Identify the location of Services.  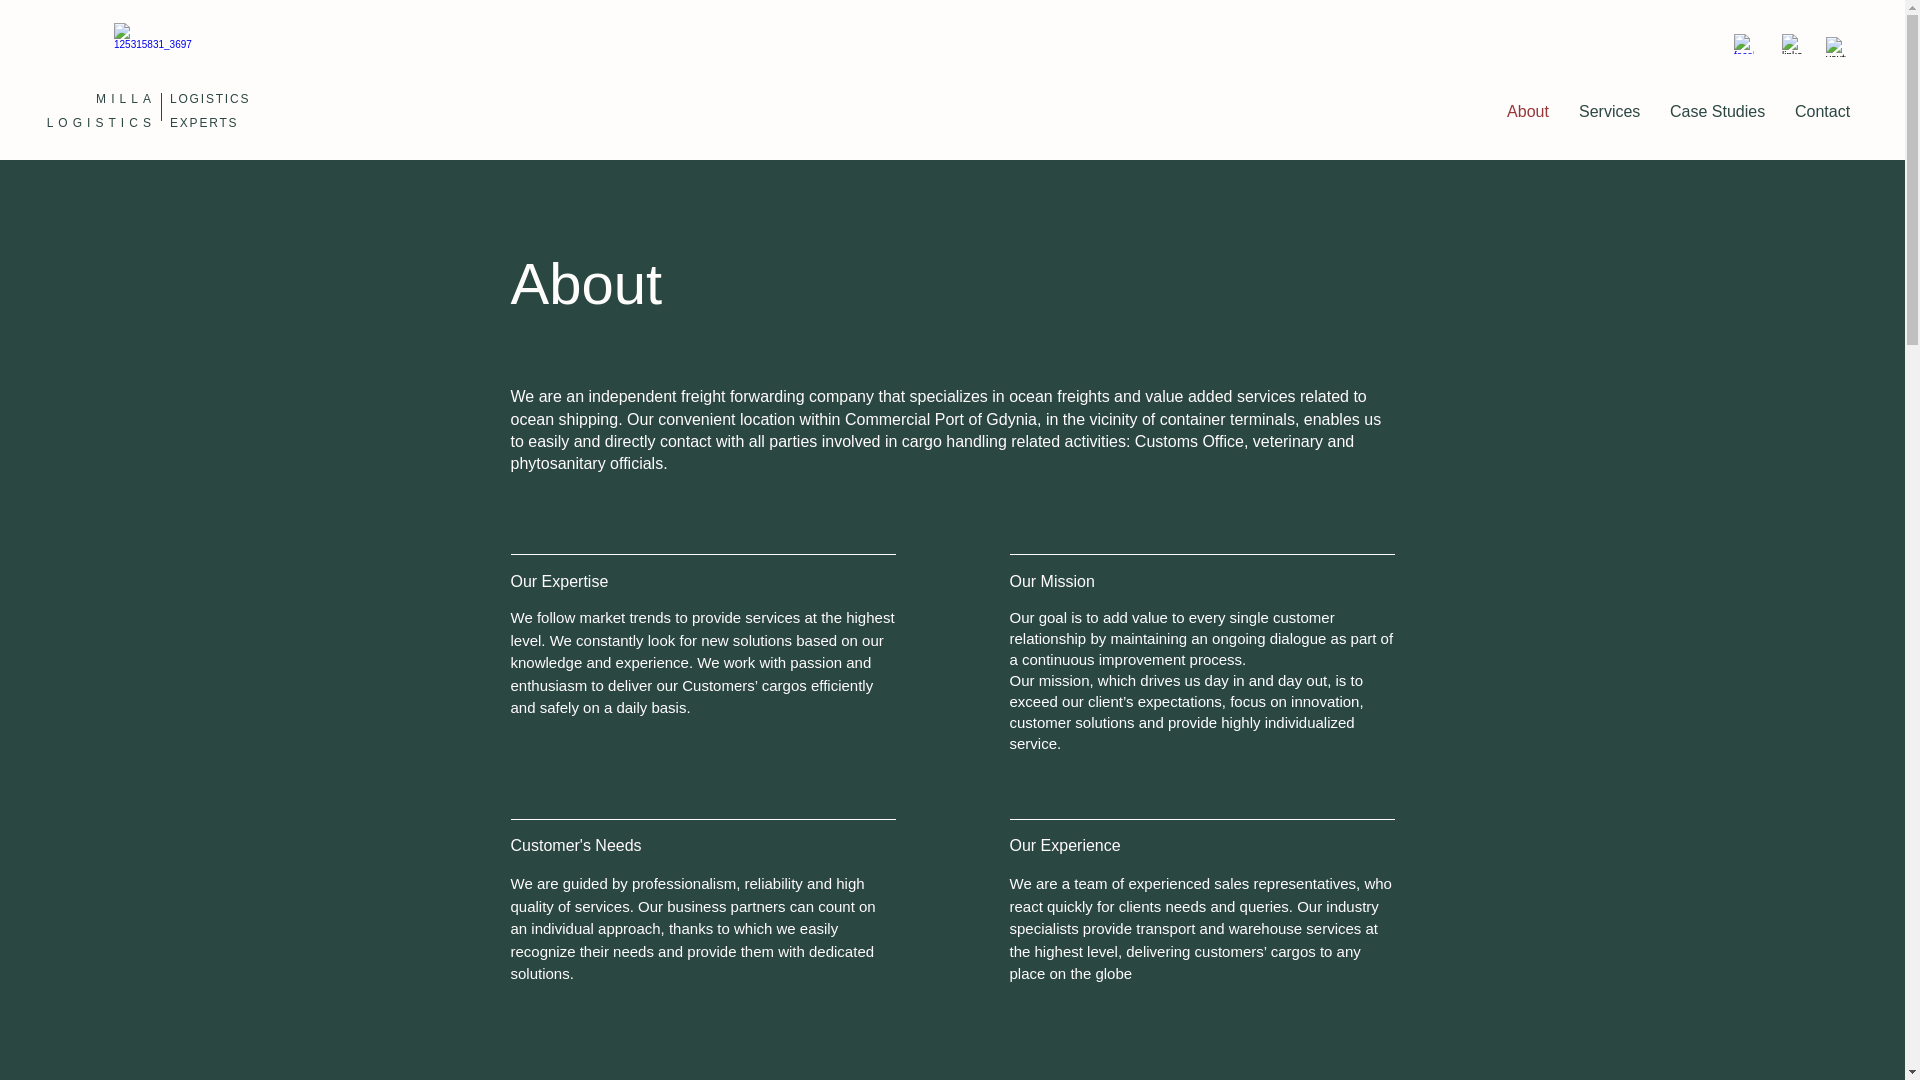
(1610, 112).